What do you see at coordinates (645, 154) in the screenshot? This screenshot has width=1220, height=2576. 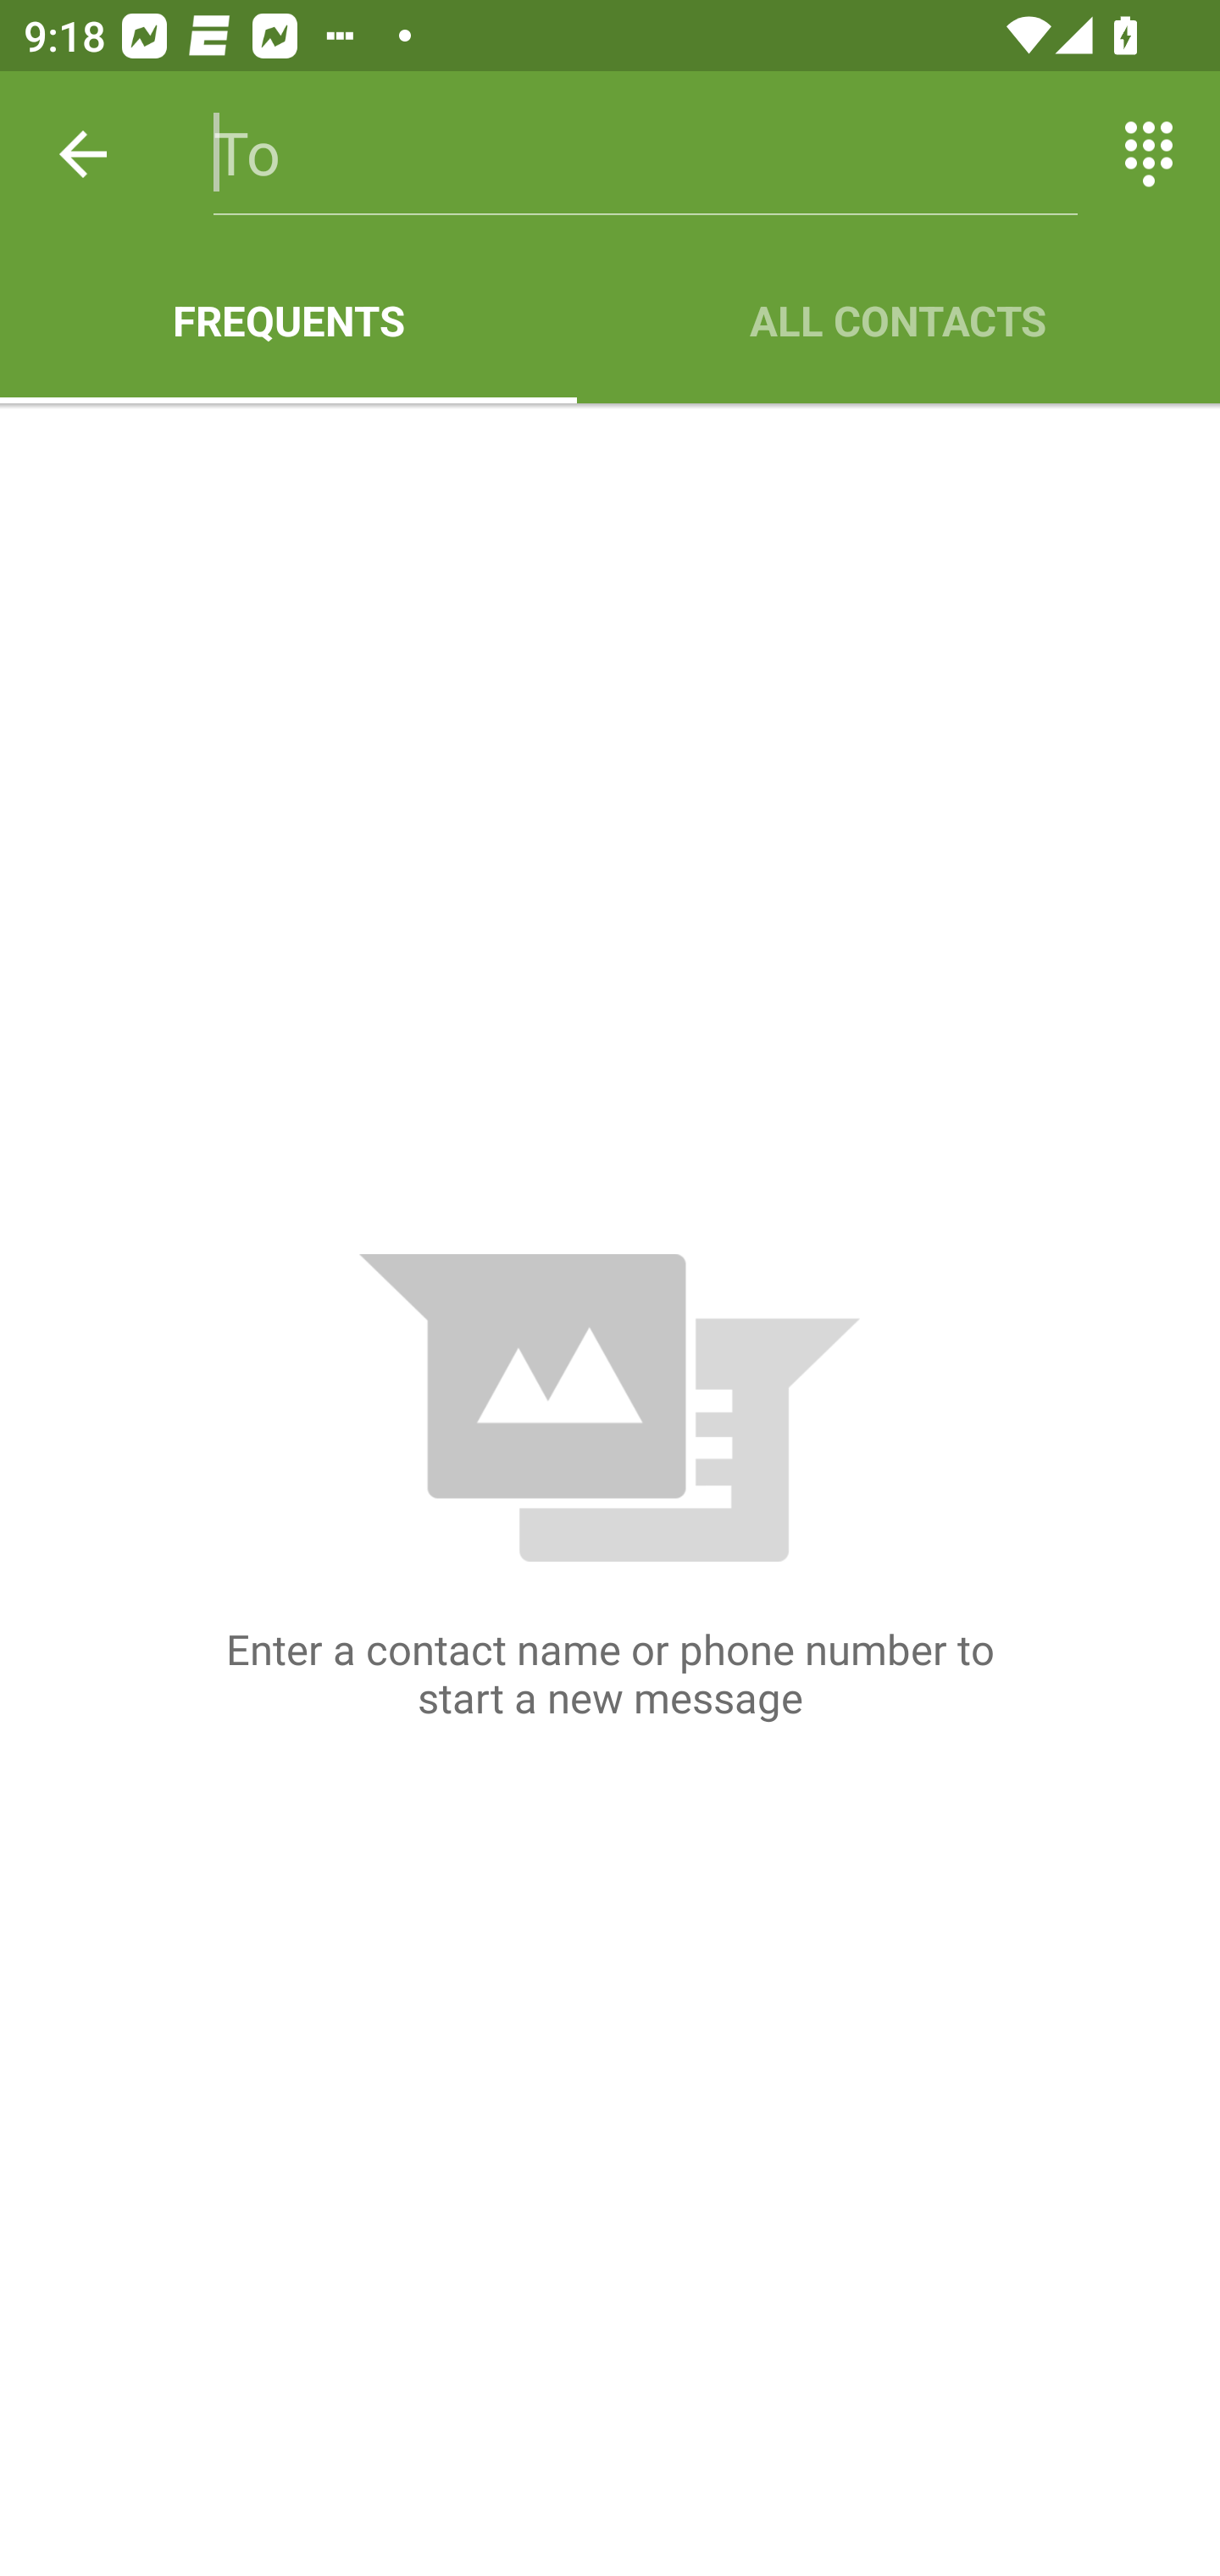 I see `To` at bounding box center [645, 154].